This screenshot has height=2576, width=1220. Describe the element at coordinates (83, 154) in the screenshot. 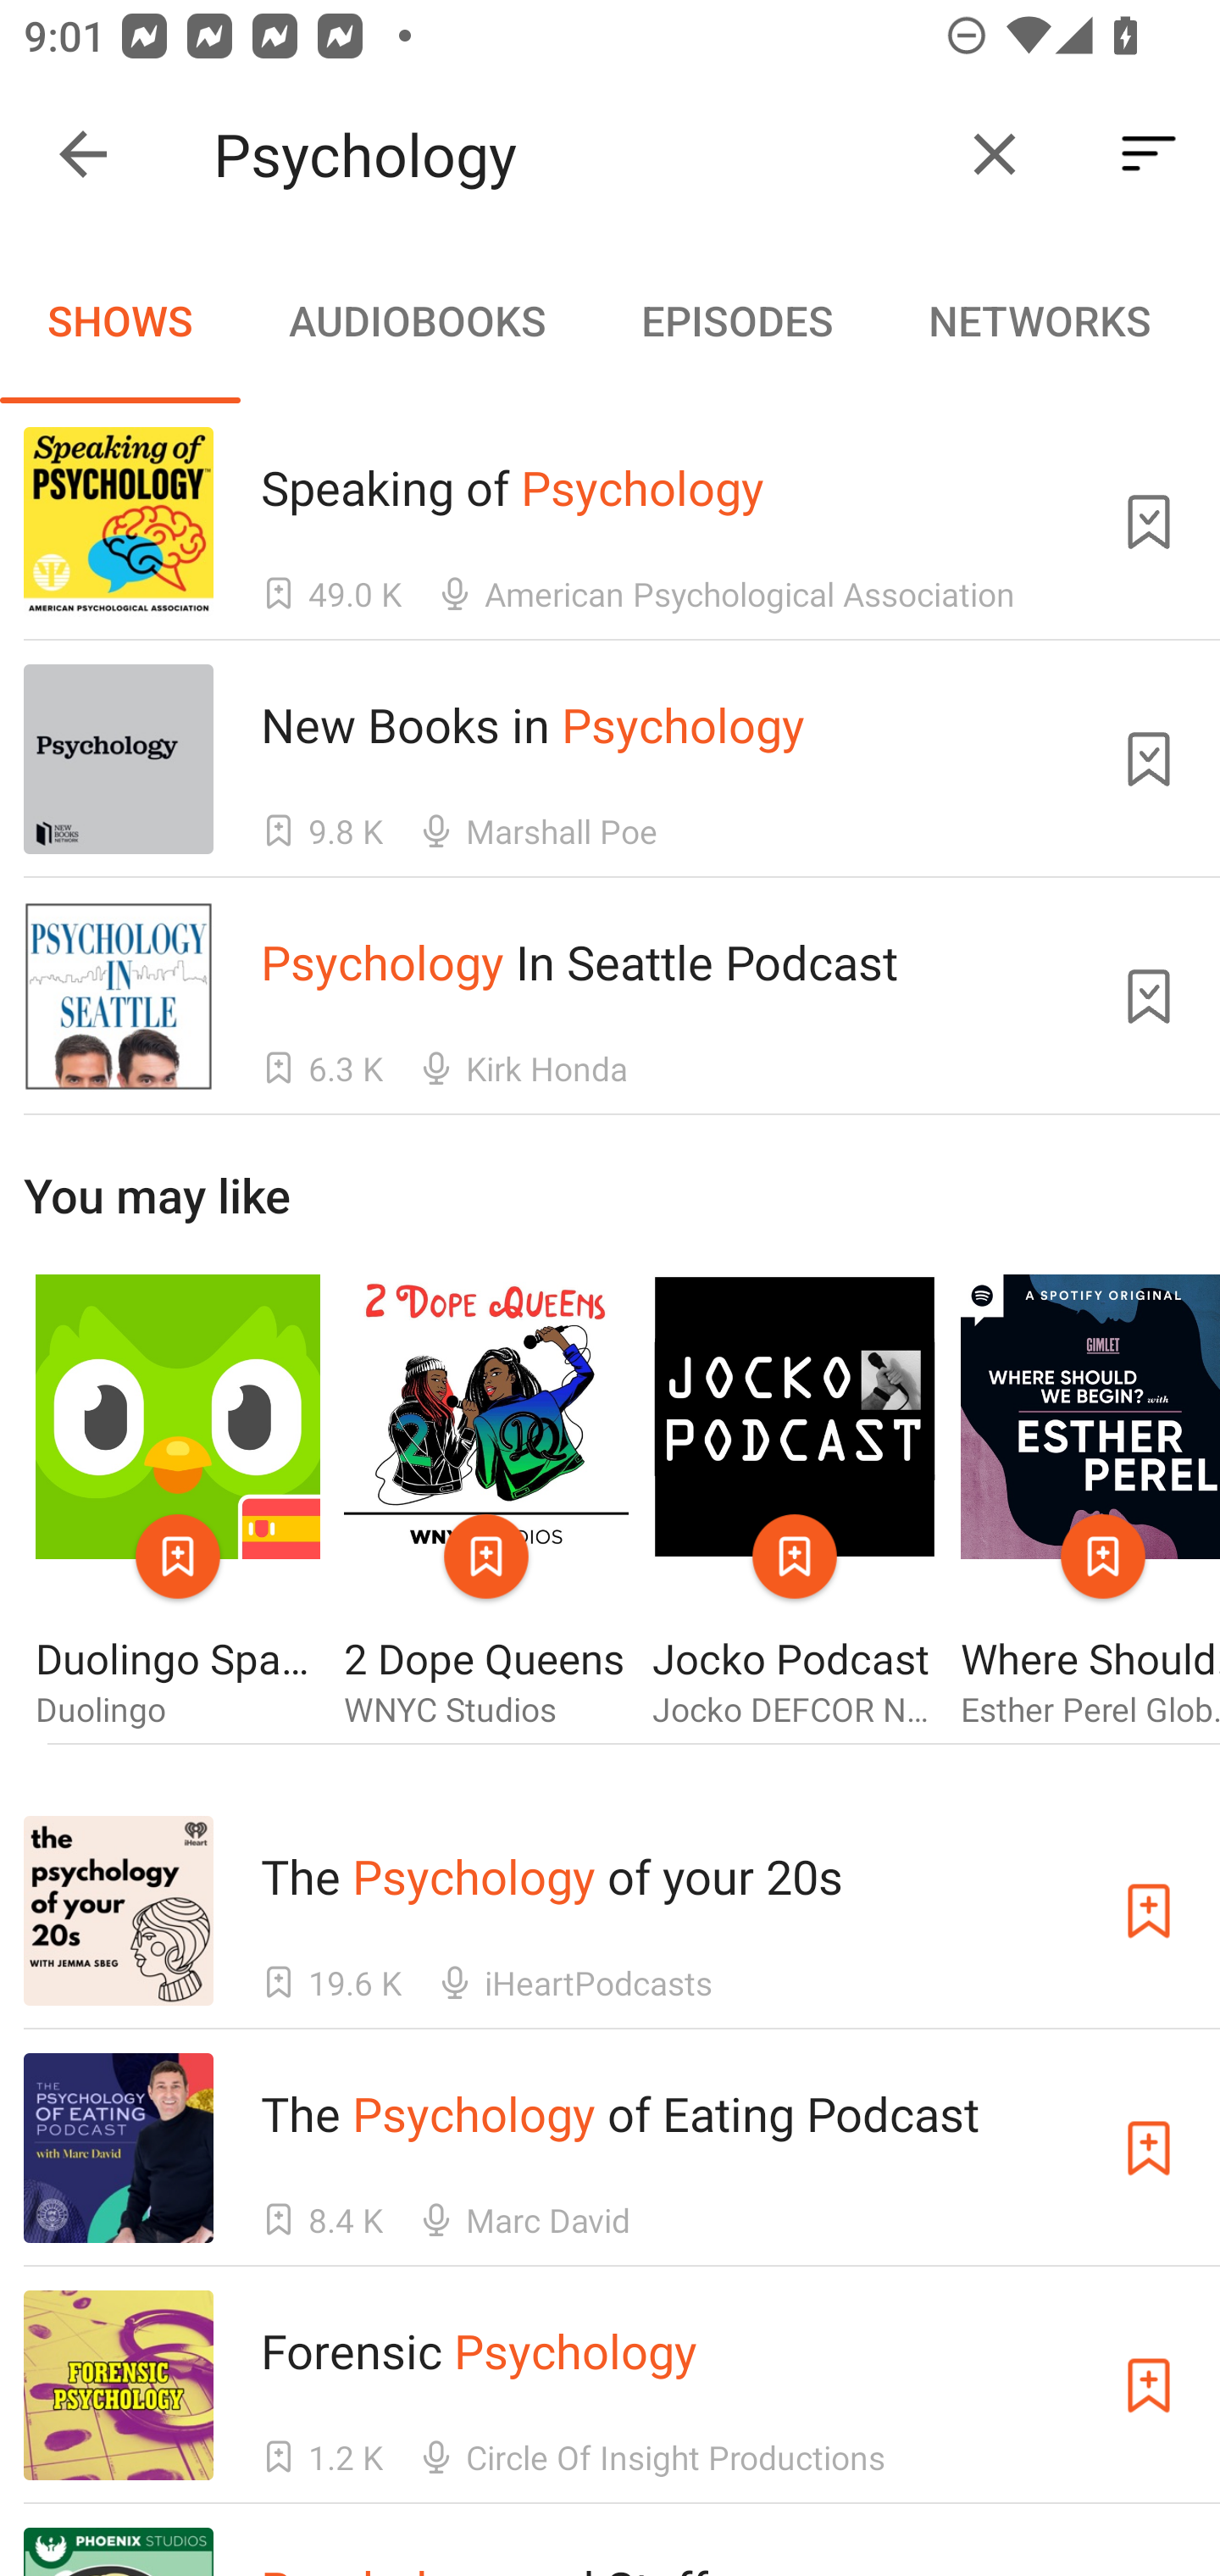

I see `Collapse` at that location.